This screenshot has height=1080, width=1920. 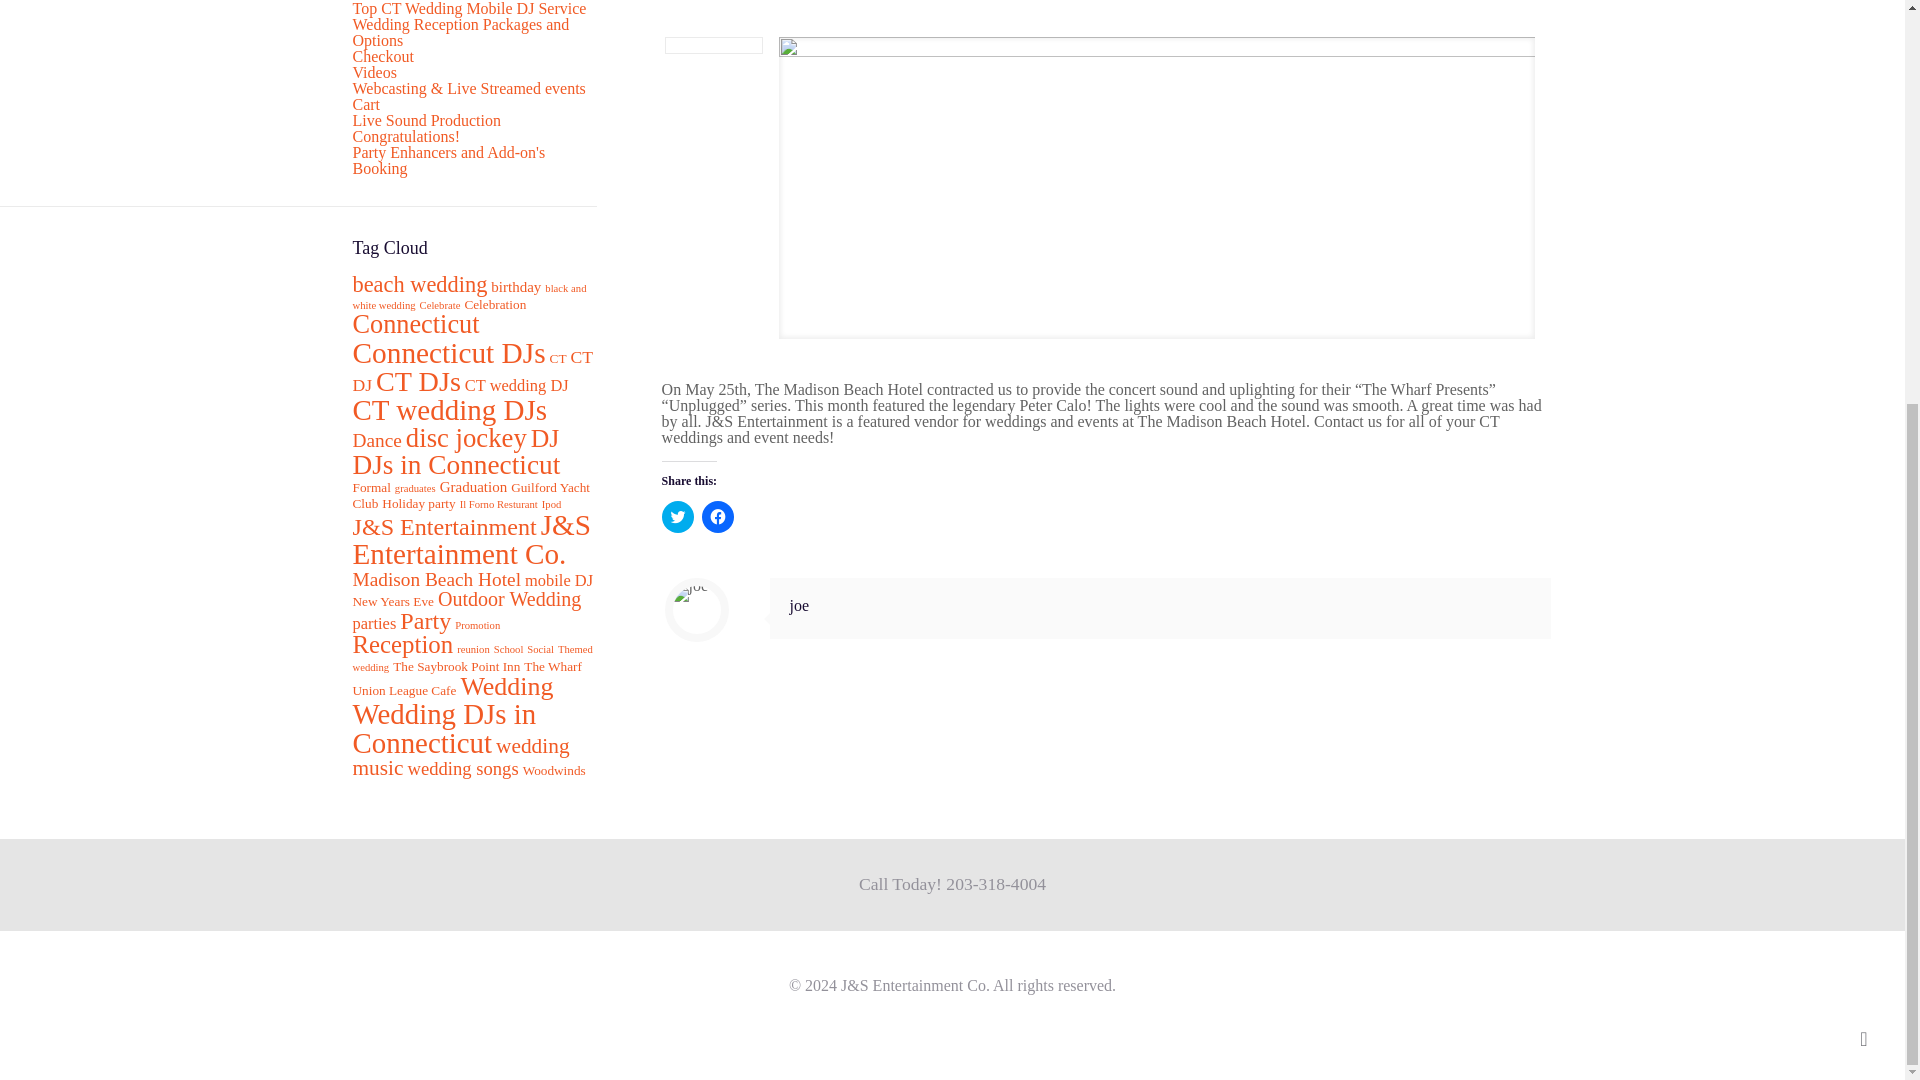 I want to click on Pinterest, so click(x=994, y=1012).